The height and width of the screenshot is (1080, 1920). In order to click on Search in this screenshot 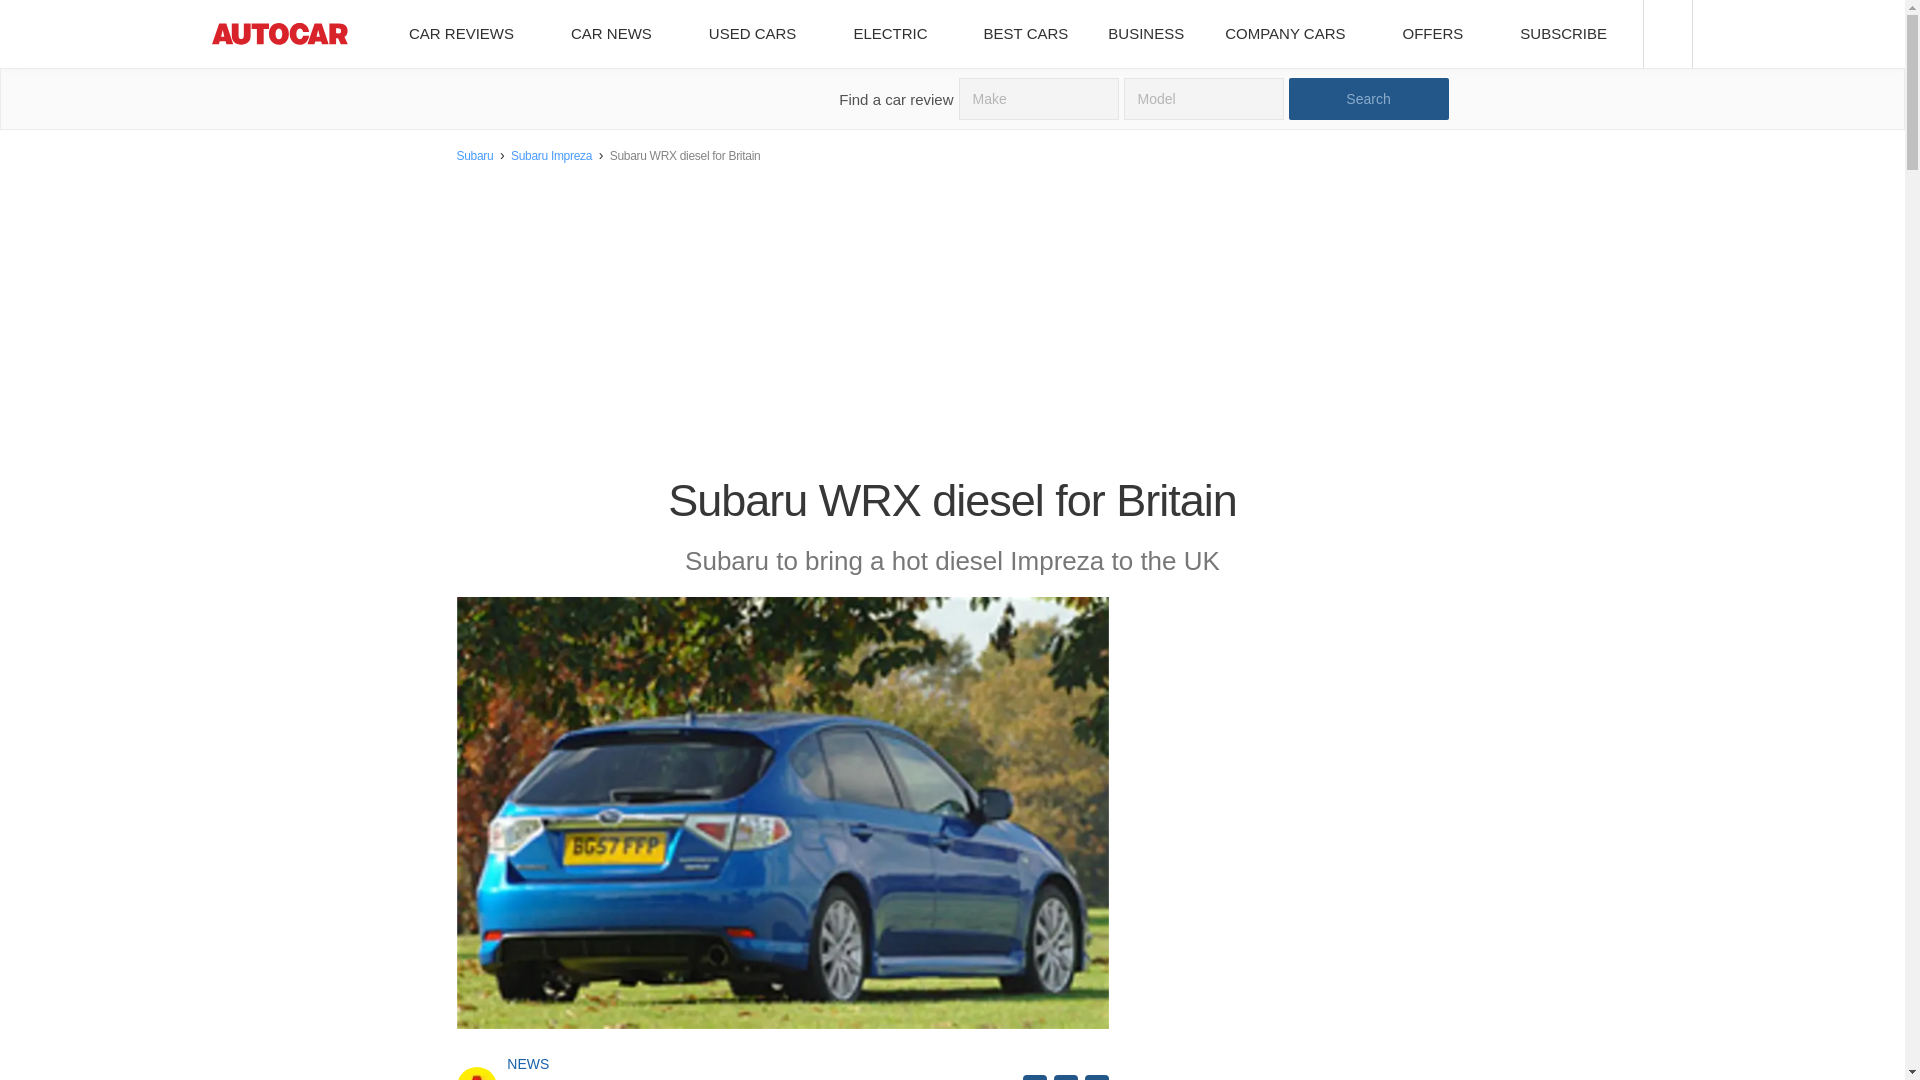, I will do `click(1368, 98)`.